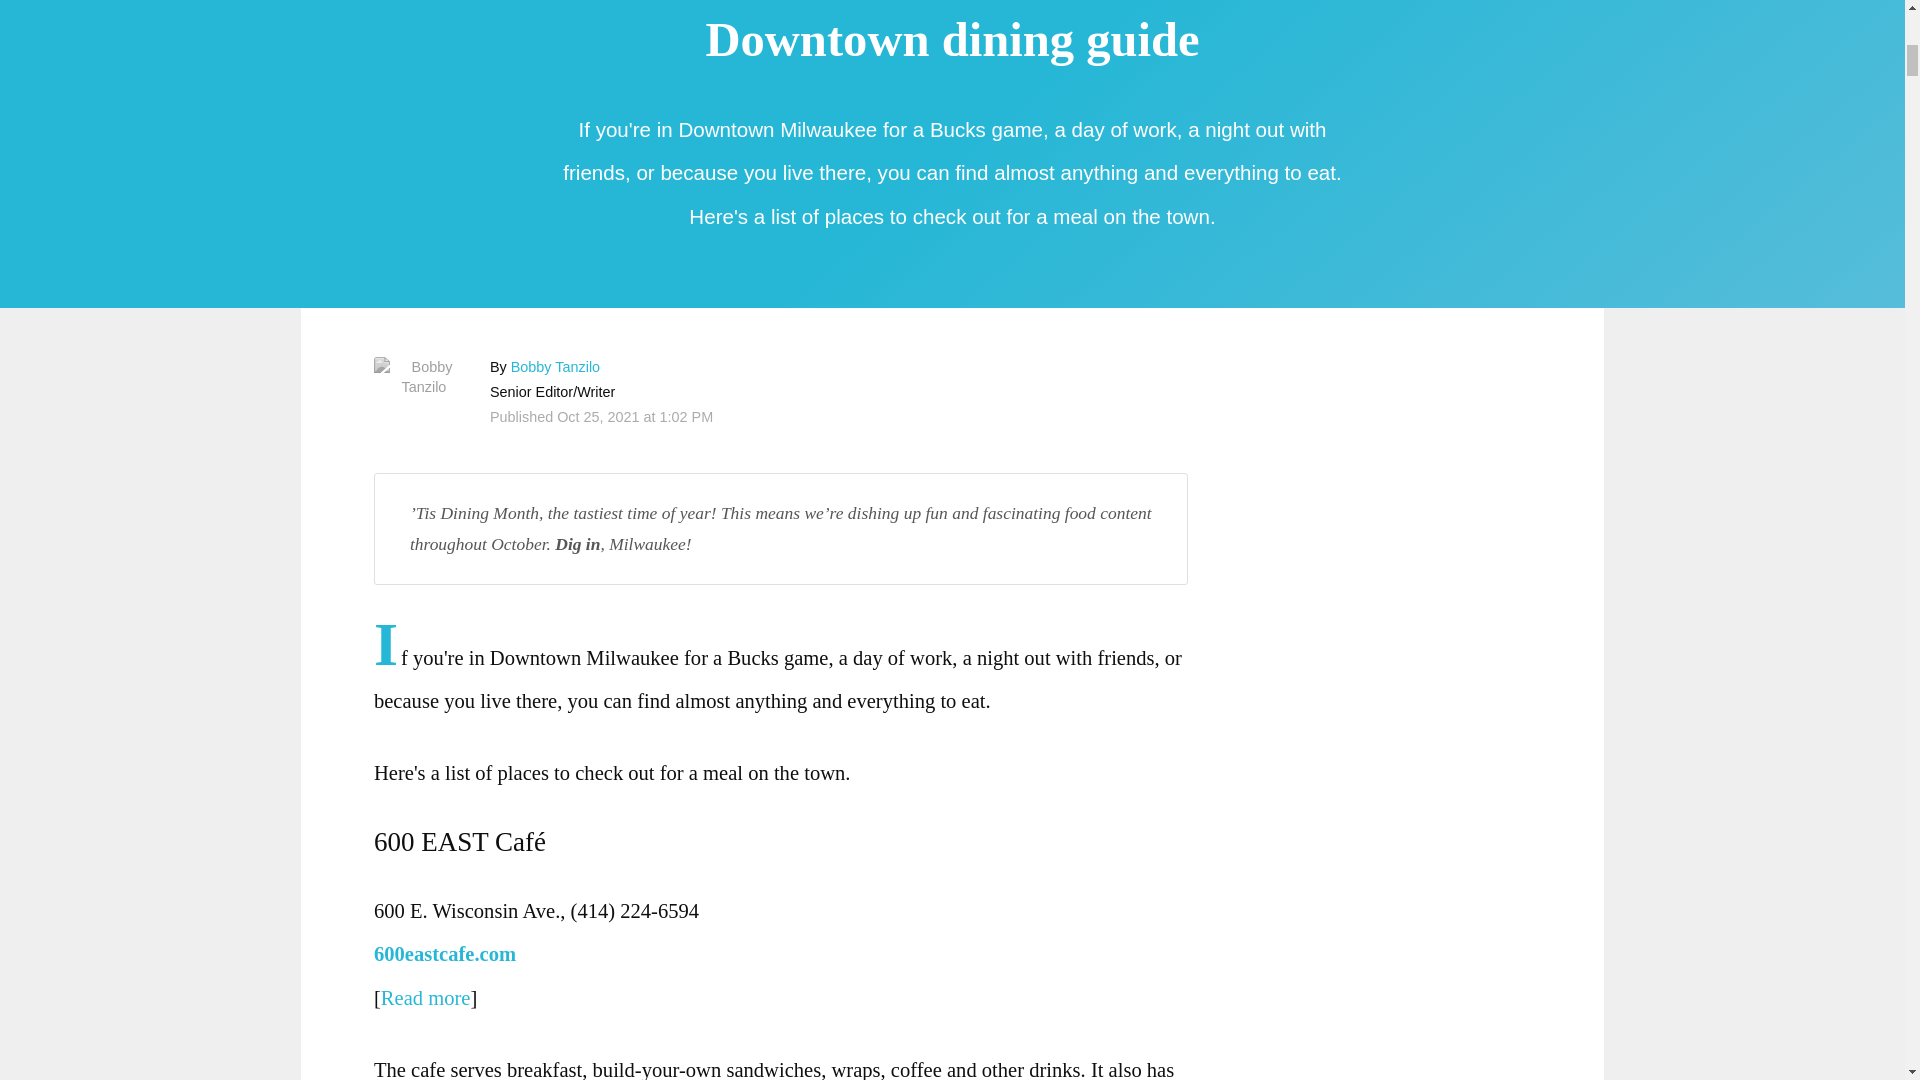  What do you see at coordinates (425, 998) in the screenshot?
I see `Read more` at bounding box center [425, 998].